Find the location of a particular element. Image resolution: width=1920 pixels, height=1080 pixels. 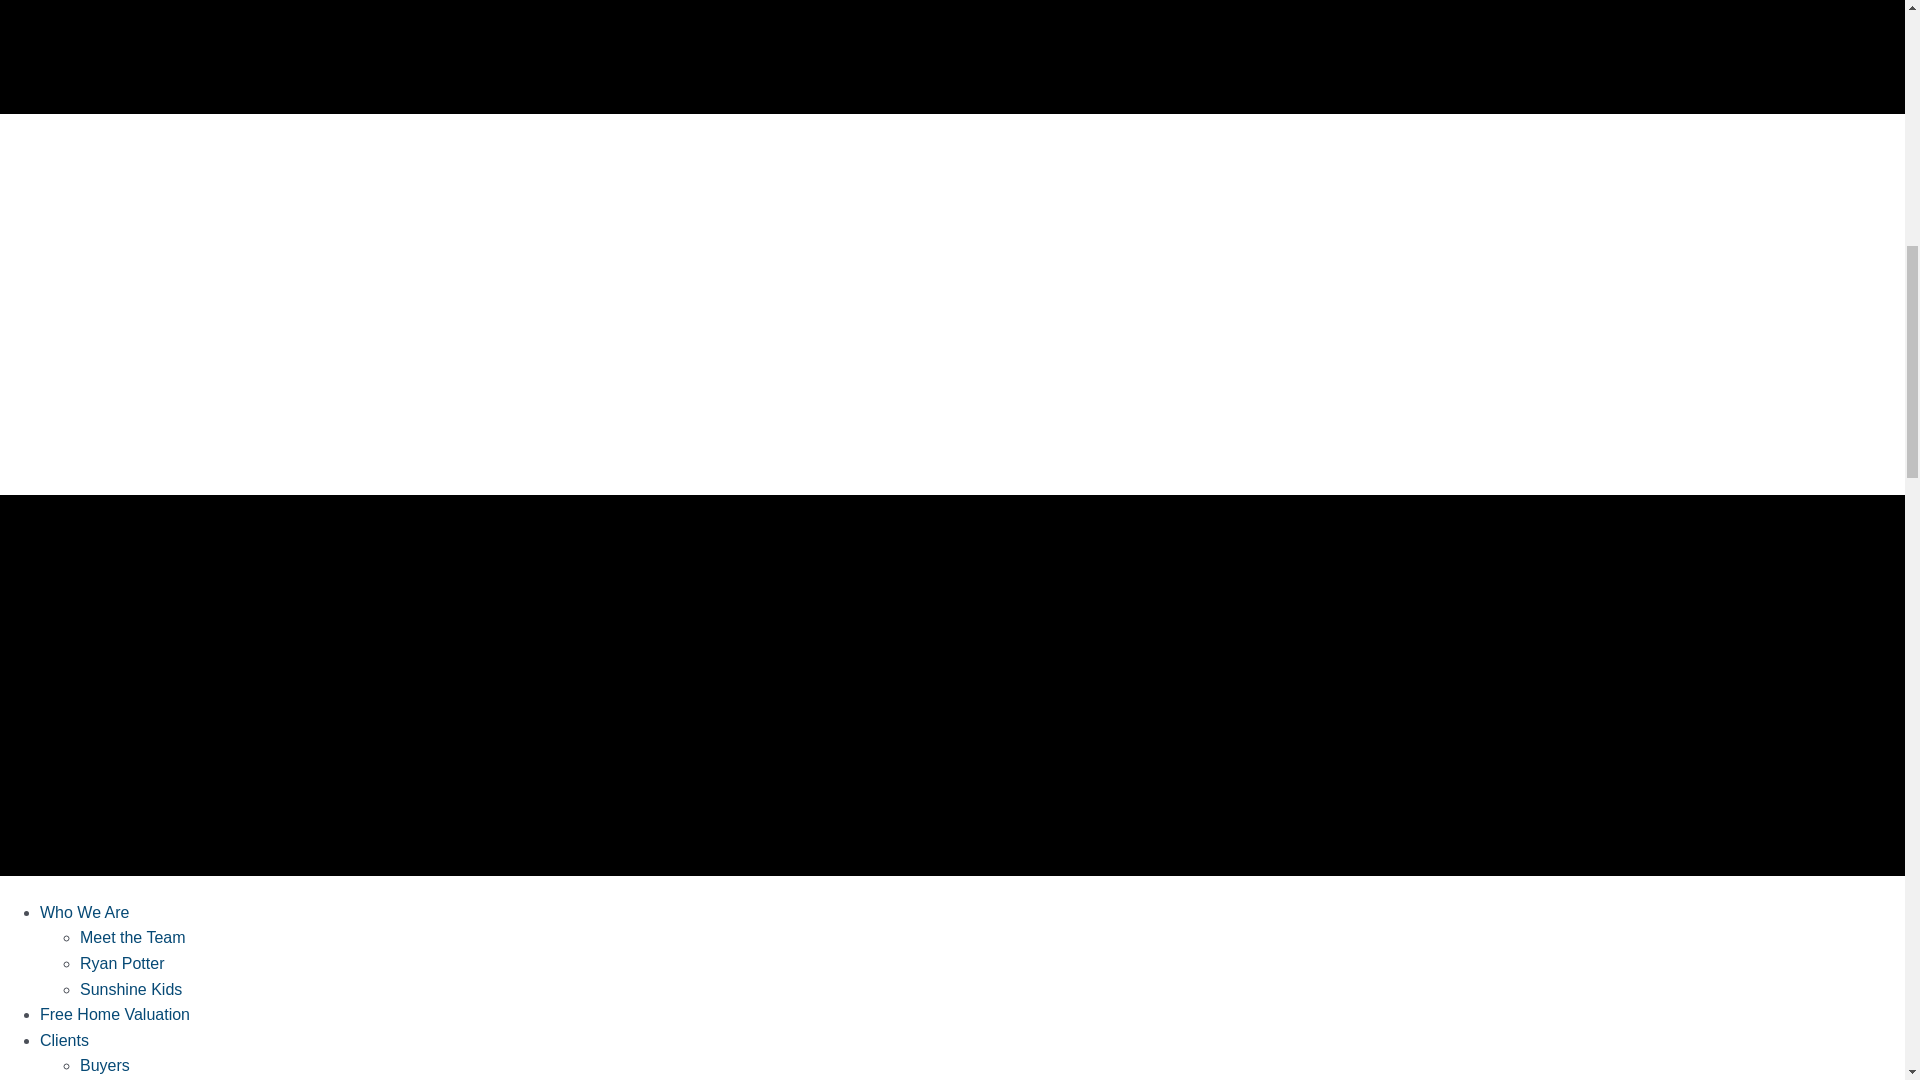

Clients is located at coordinates (64, 1040).